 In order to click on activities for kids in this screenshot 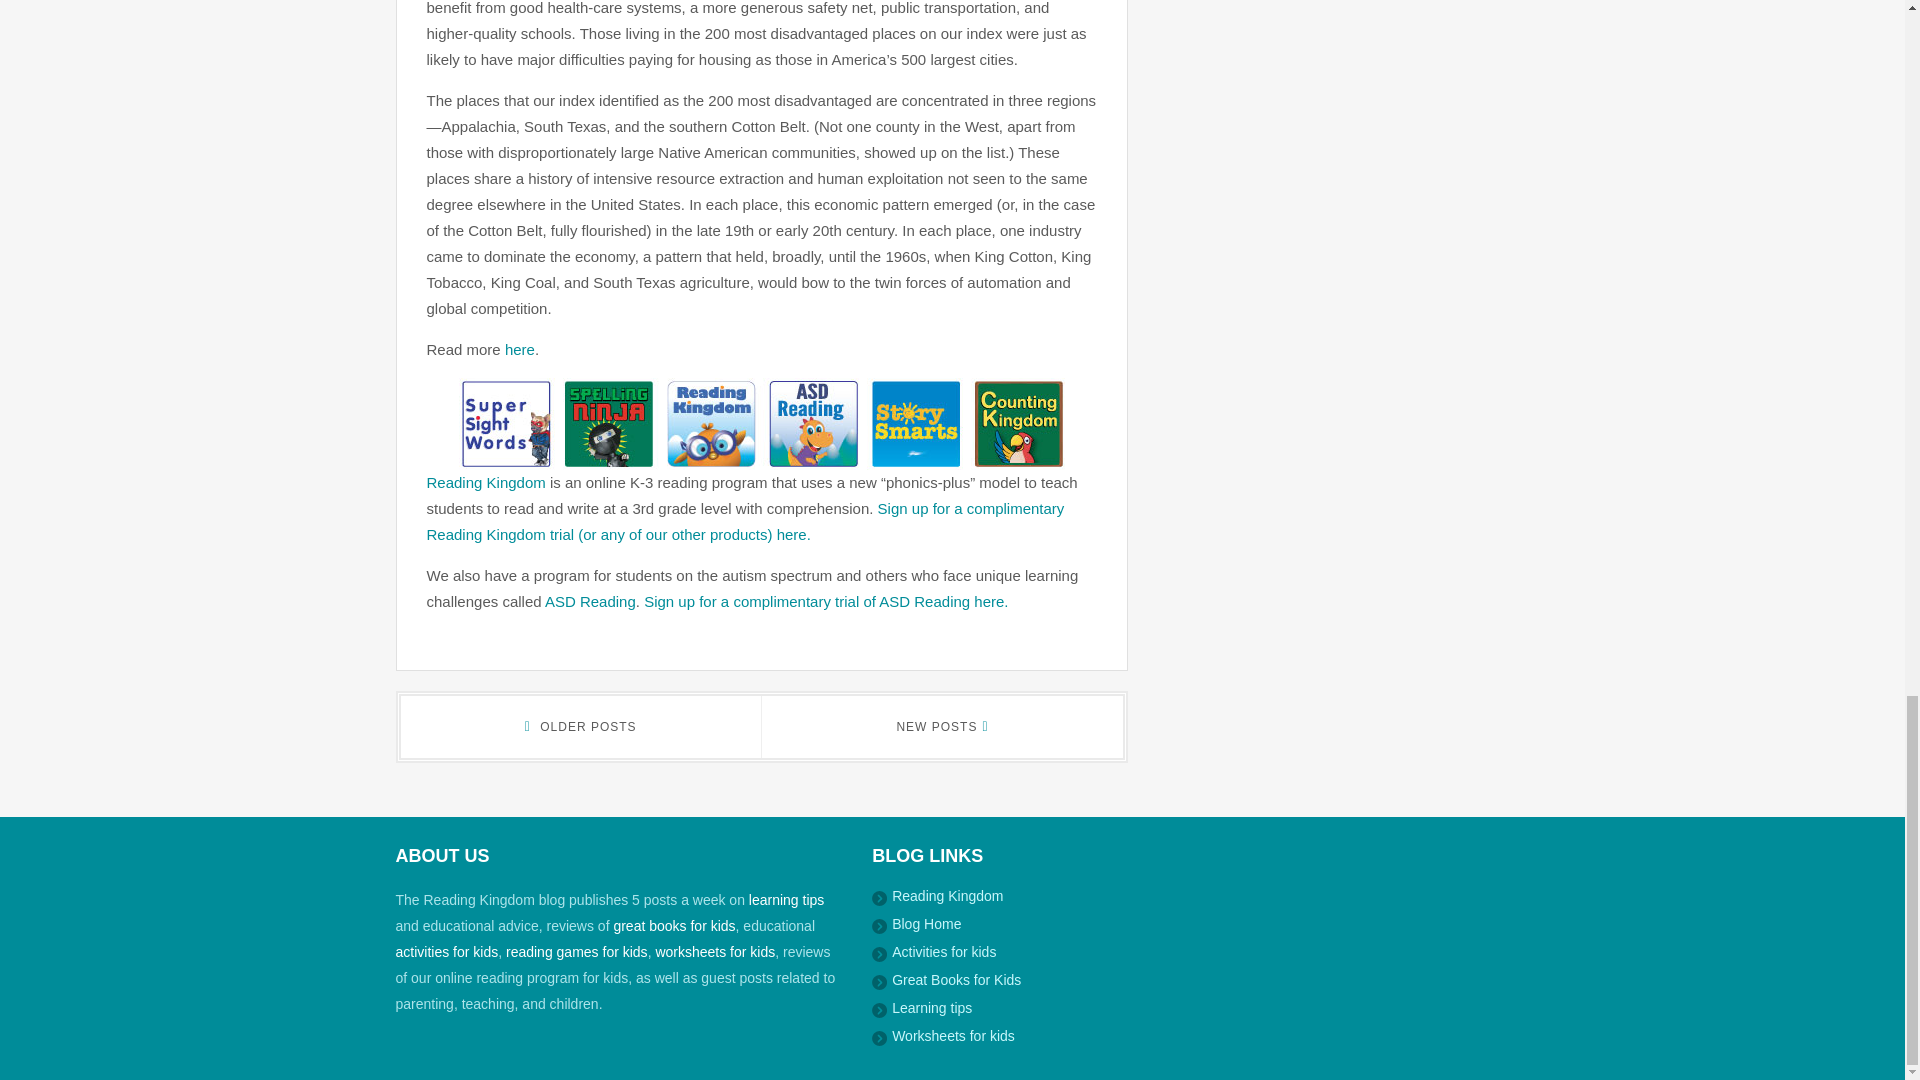, I will do `click(447, 952)`.